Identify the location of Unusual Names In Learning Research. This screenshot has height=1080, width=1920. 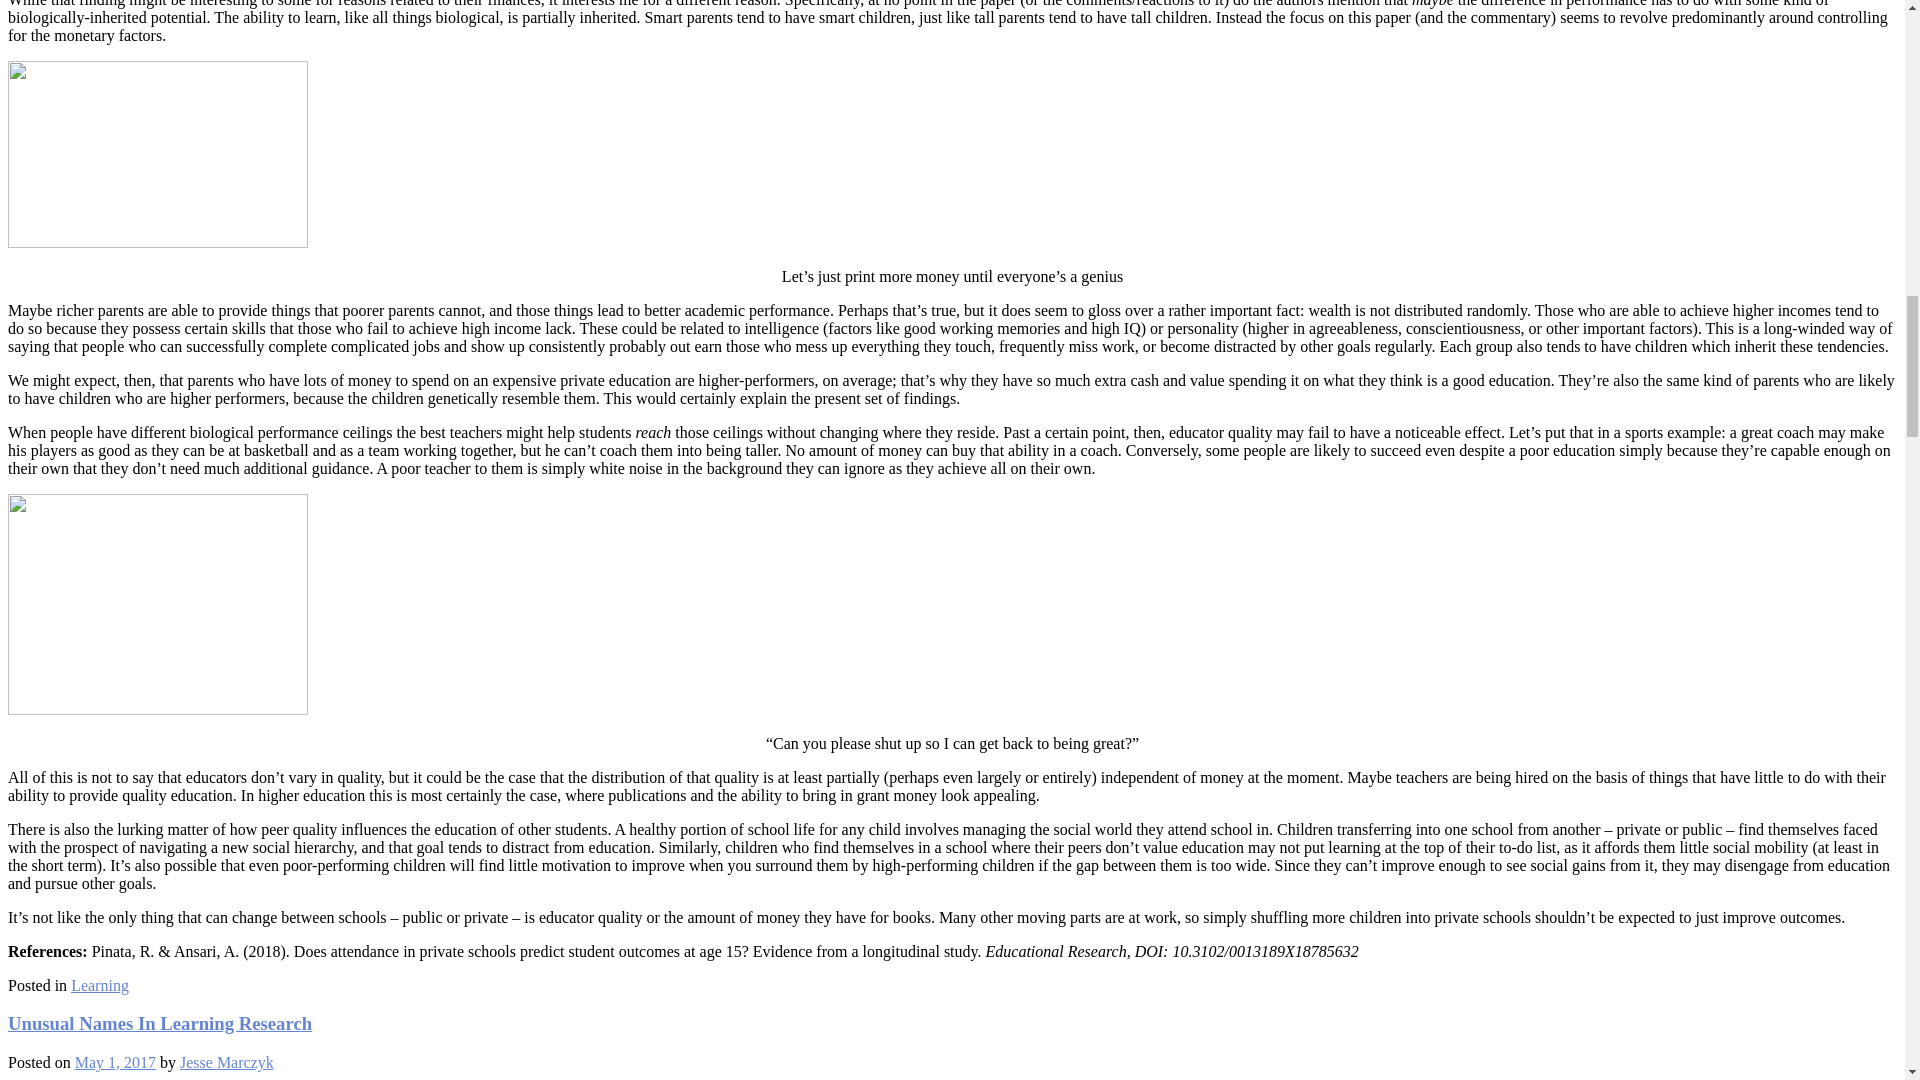
(159, 1023).